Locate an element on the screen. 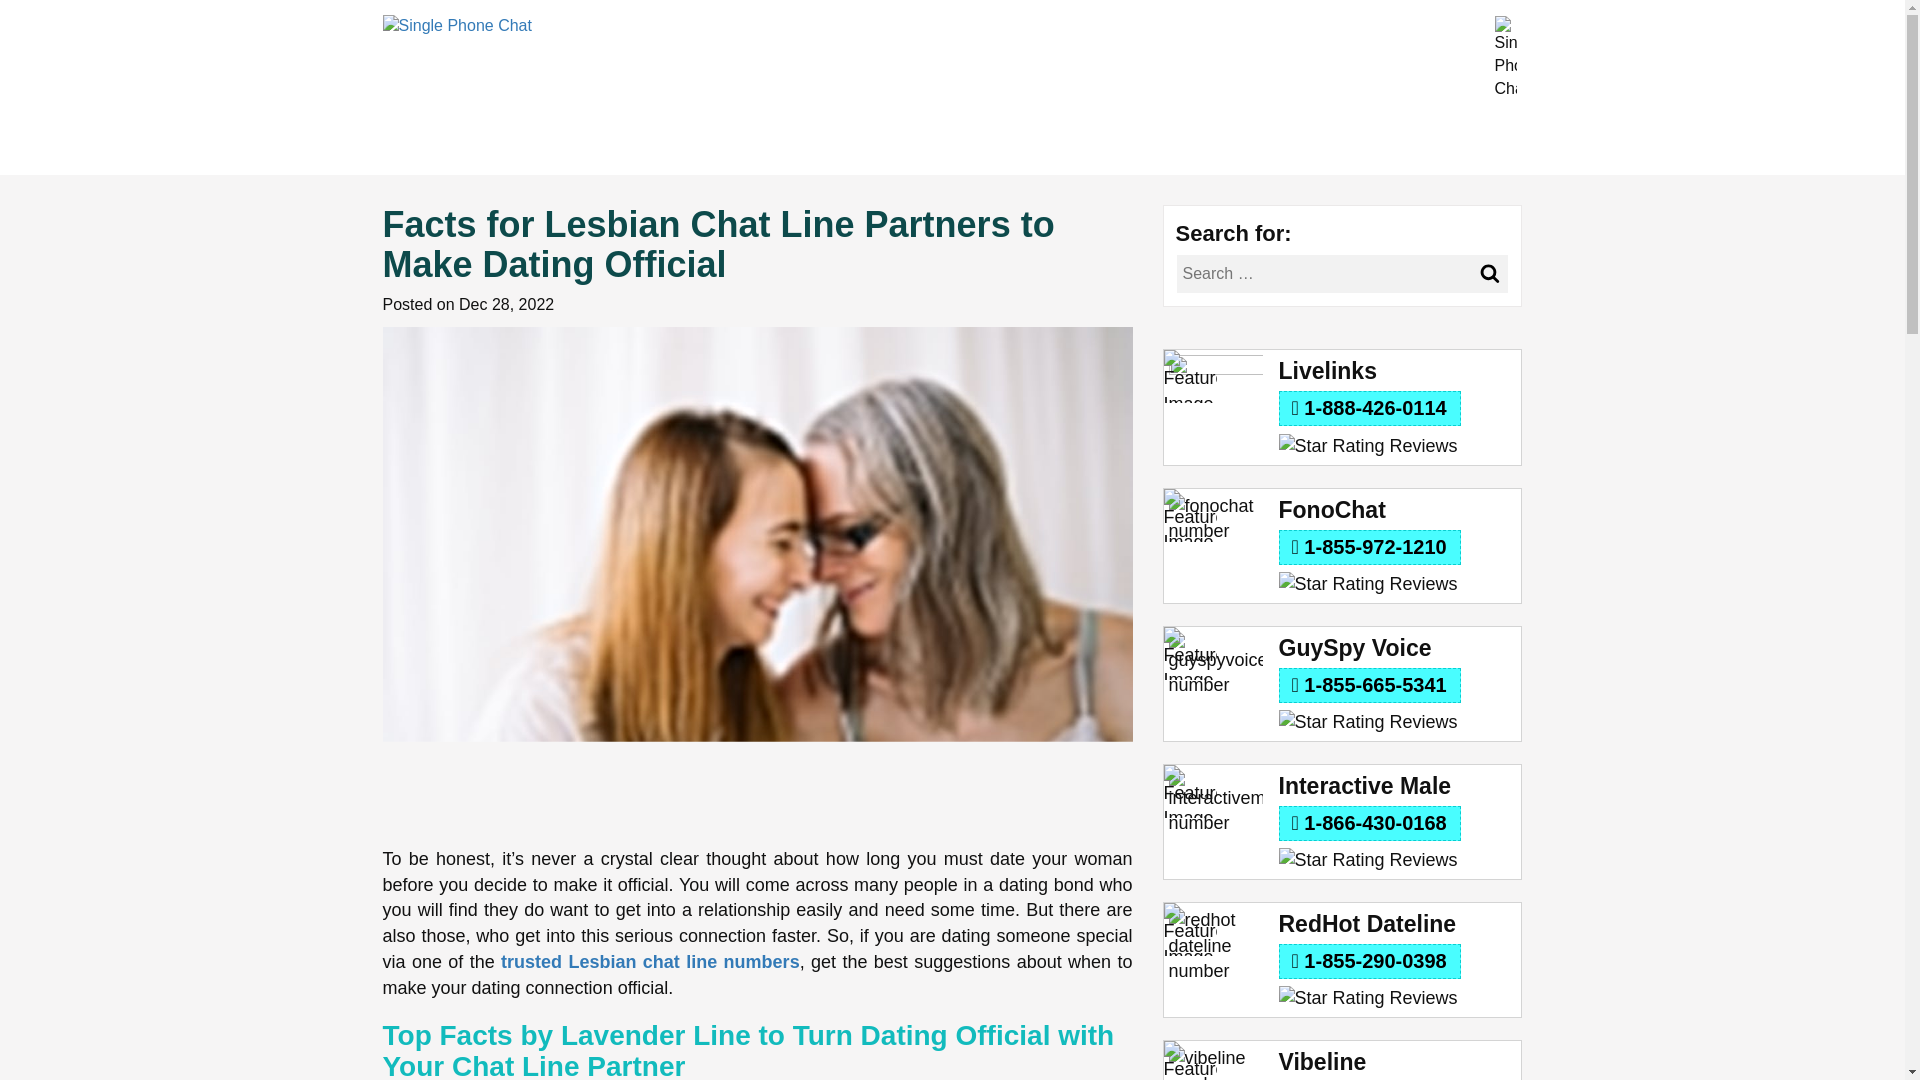  1-888-426-0114 is located at coordinates (1368, 408).